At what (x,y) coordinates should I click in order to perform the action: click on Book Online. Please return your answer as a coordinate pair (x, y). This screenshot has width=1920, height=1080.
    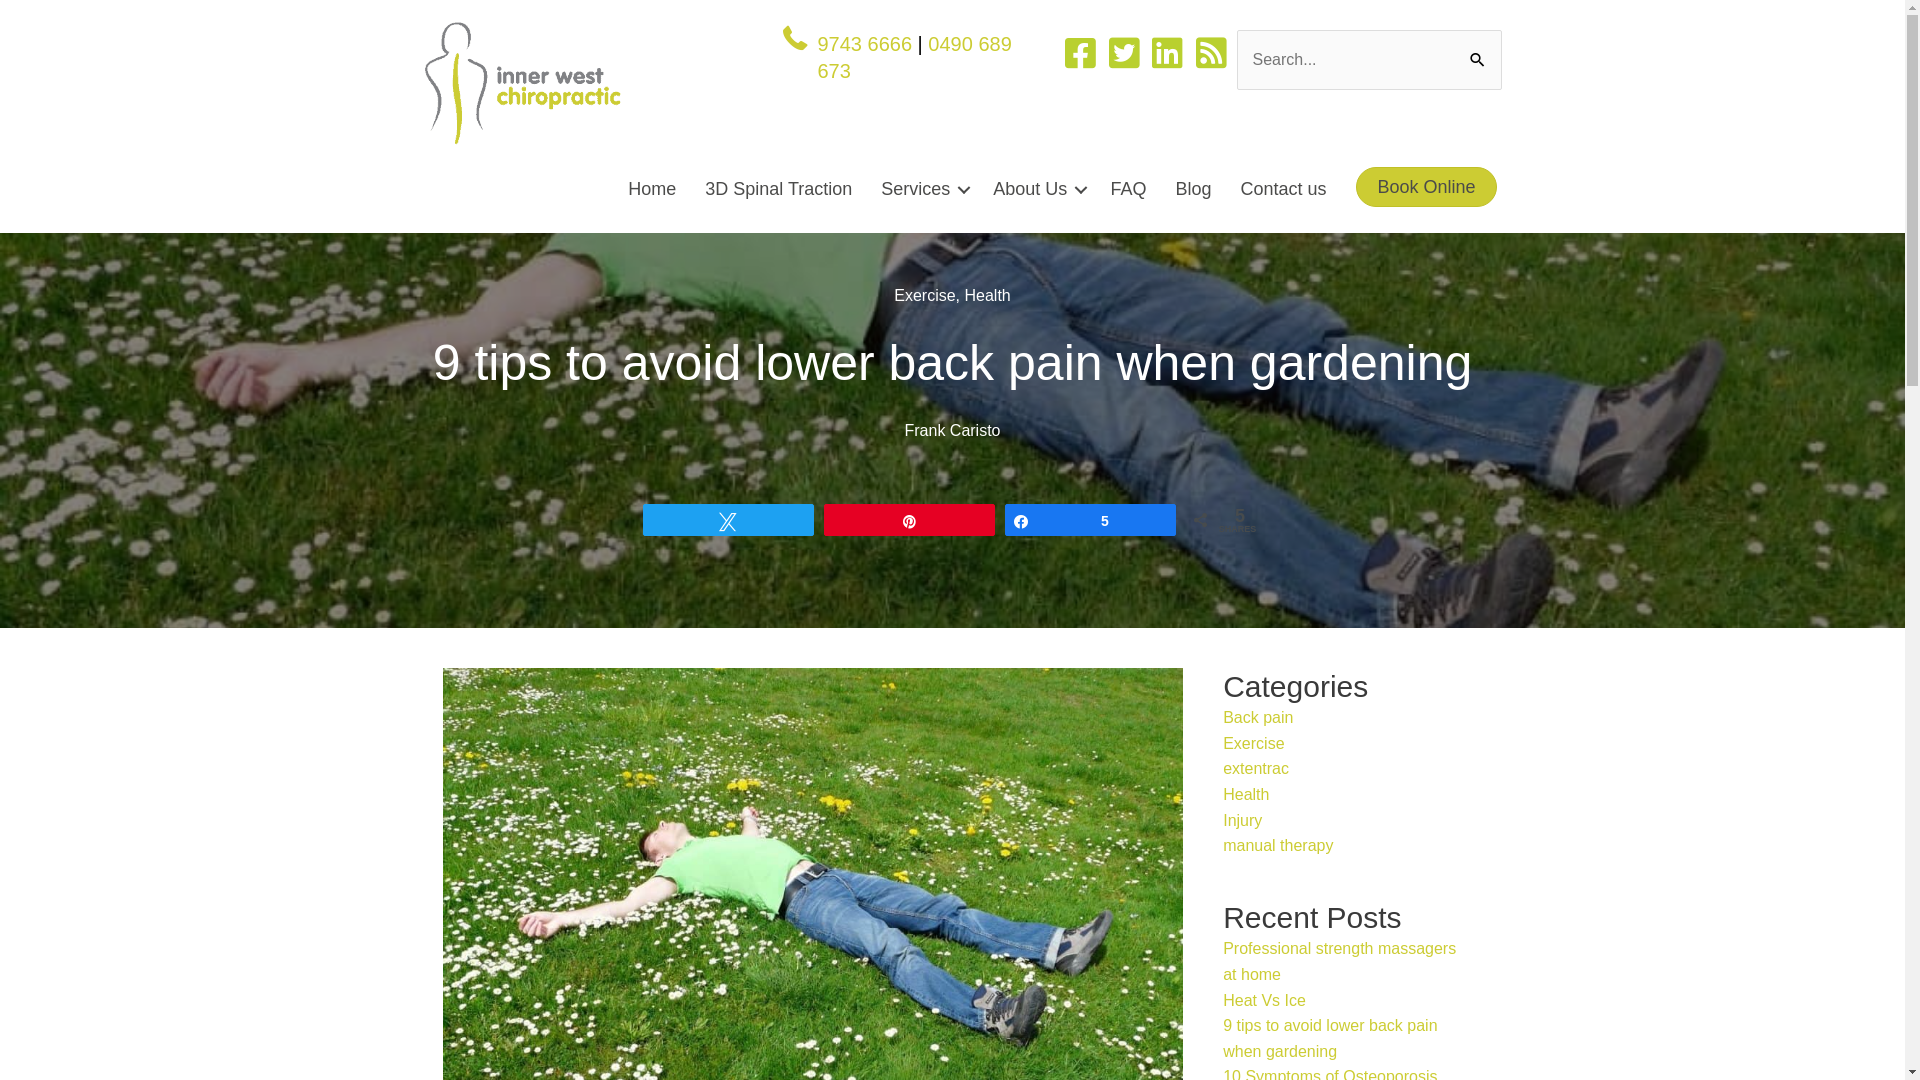
    Looking at the image, I should click on (1426, 187).